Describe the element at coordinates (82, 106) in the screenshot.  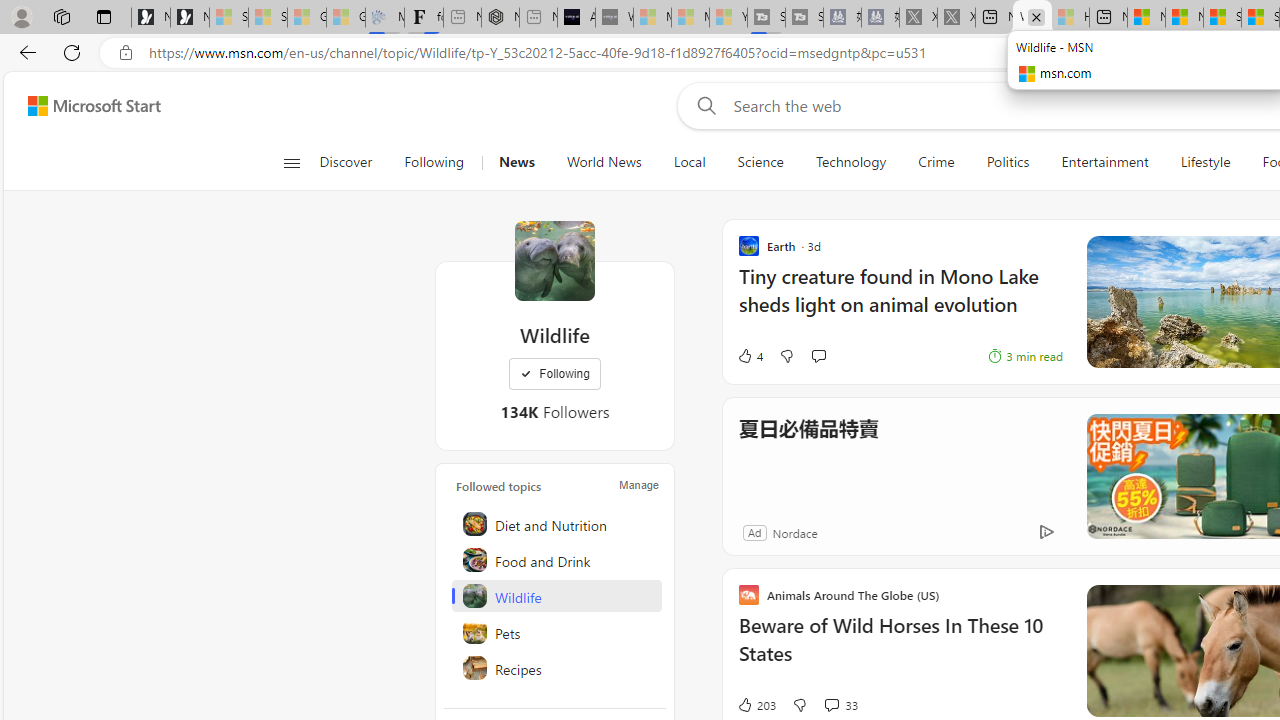
I see `Skip to footer` at that location.